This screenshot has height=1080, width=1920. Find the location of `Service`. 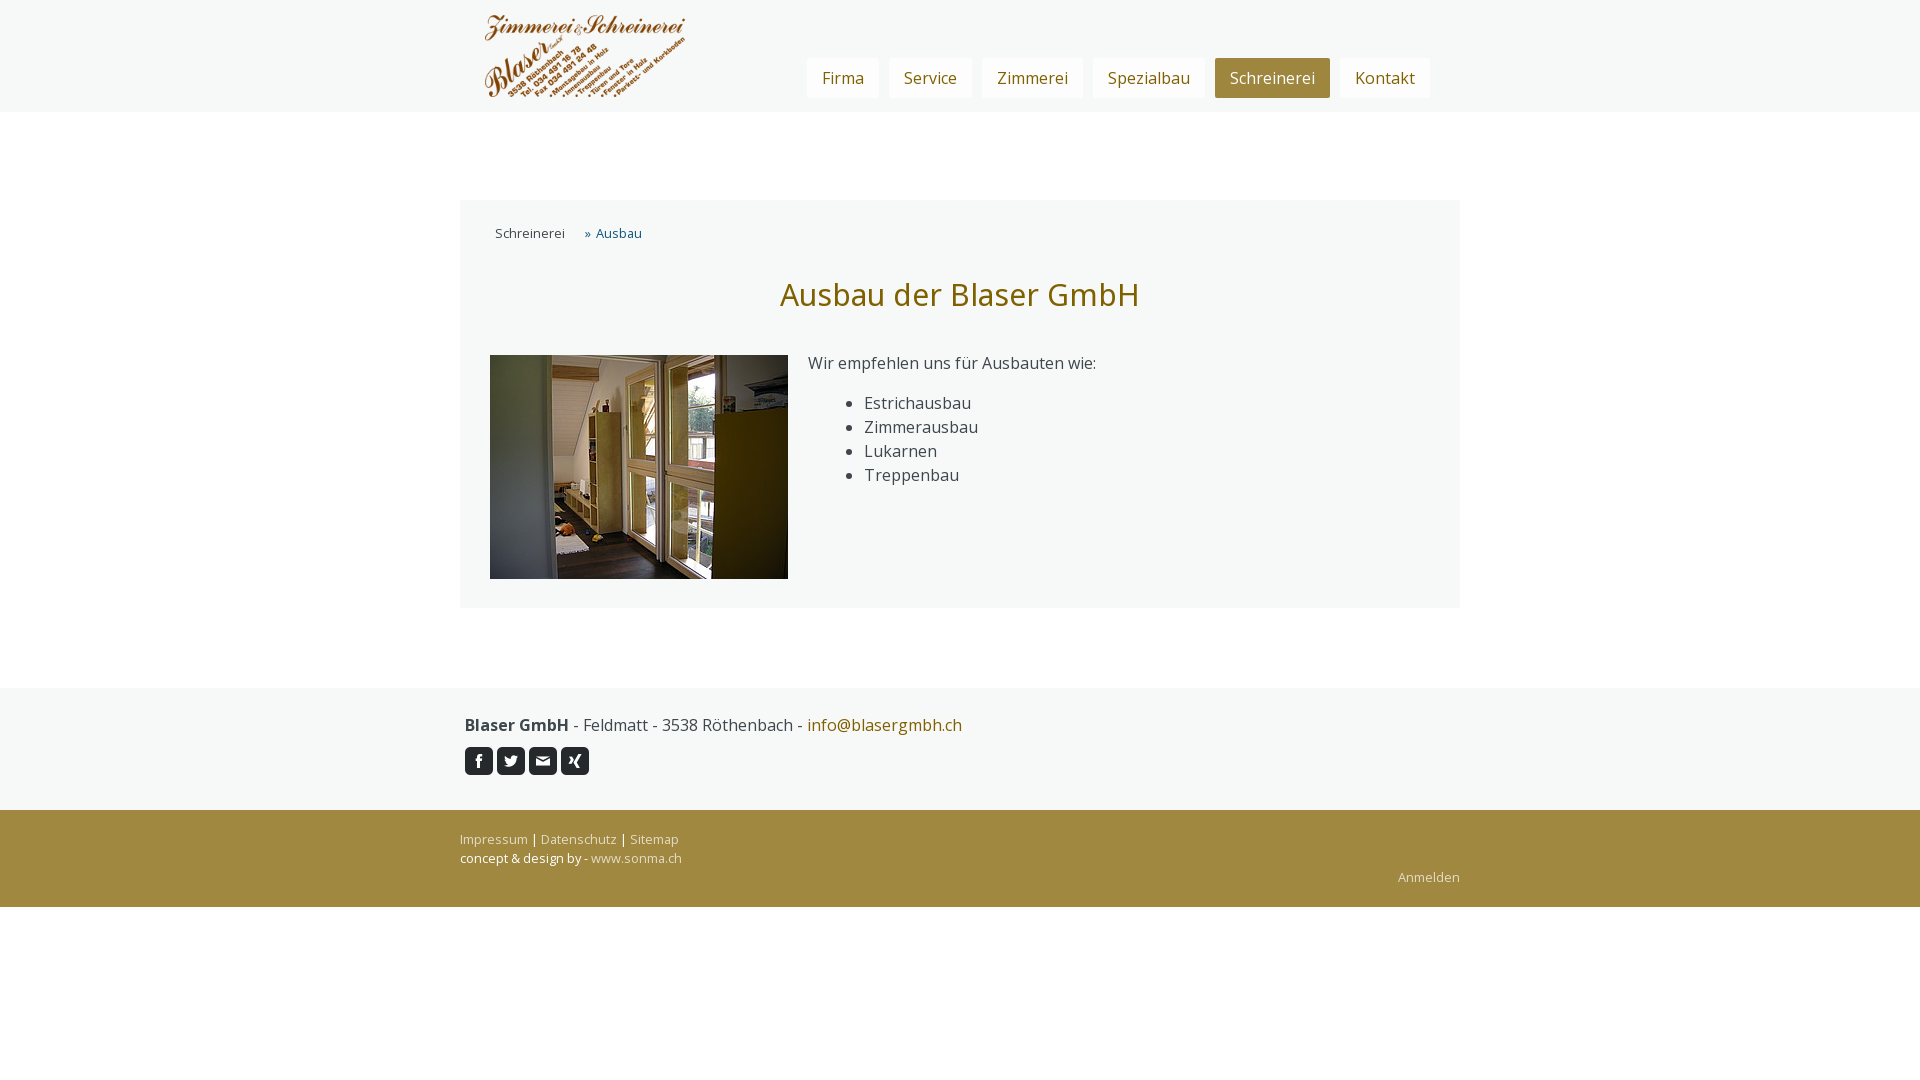

Service is located at coordinates (930, 78).